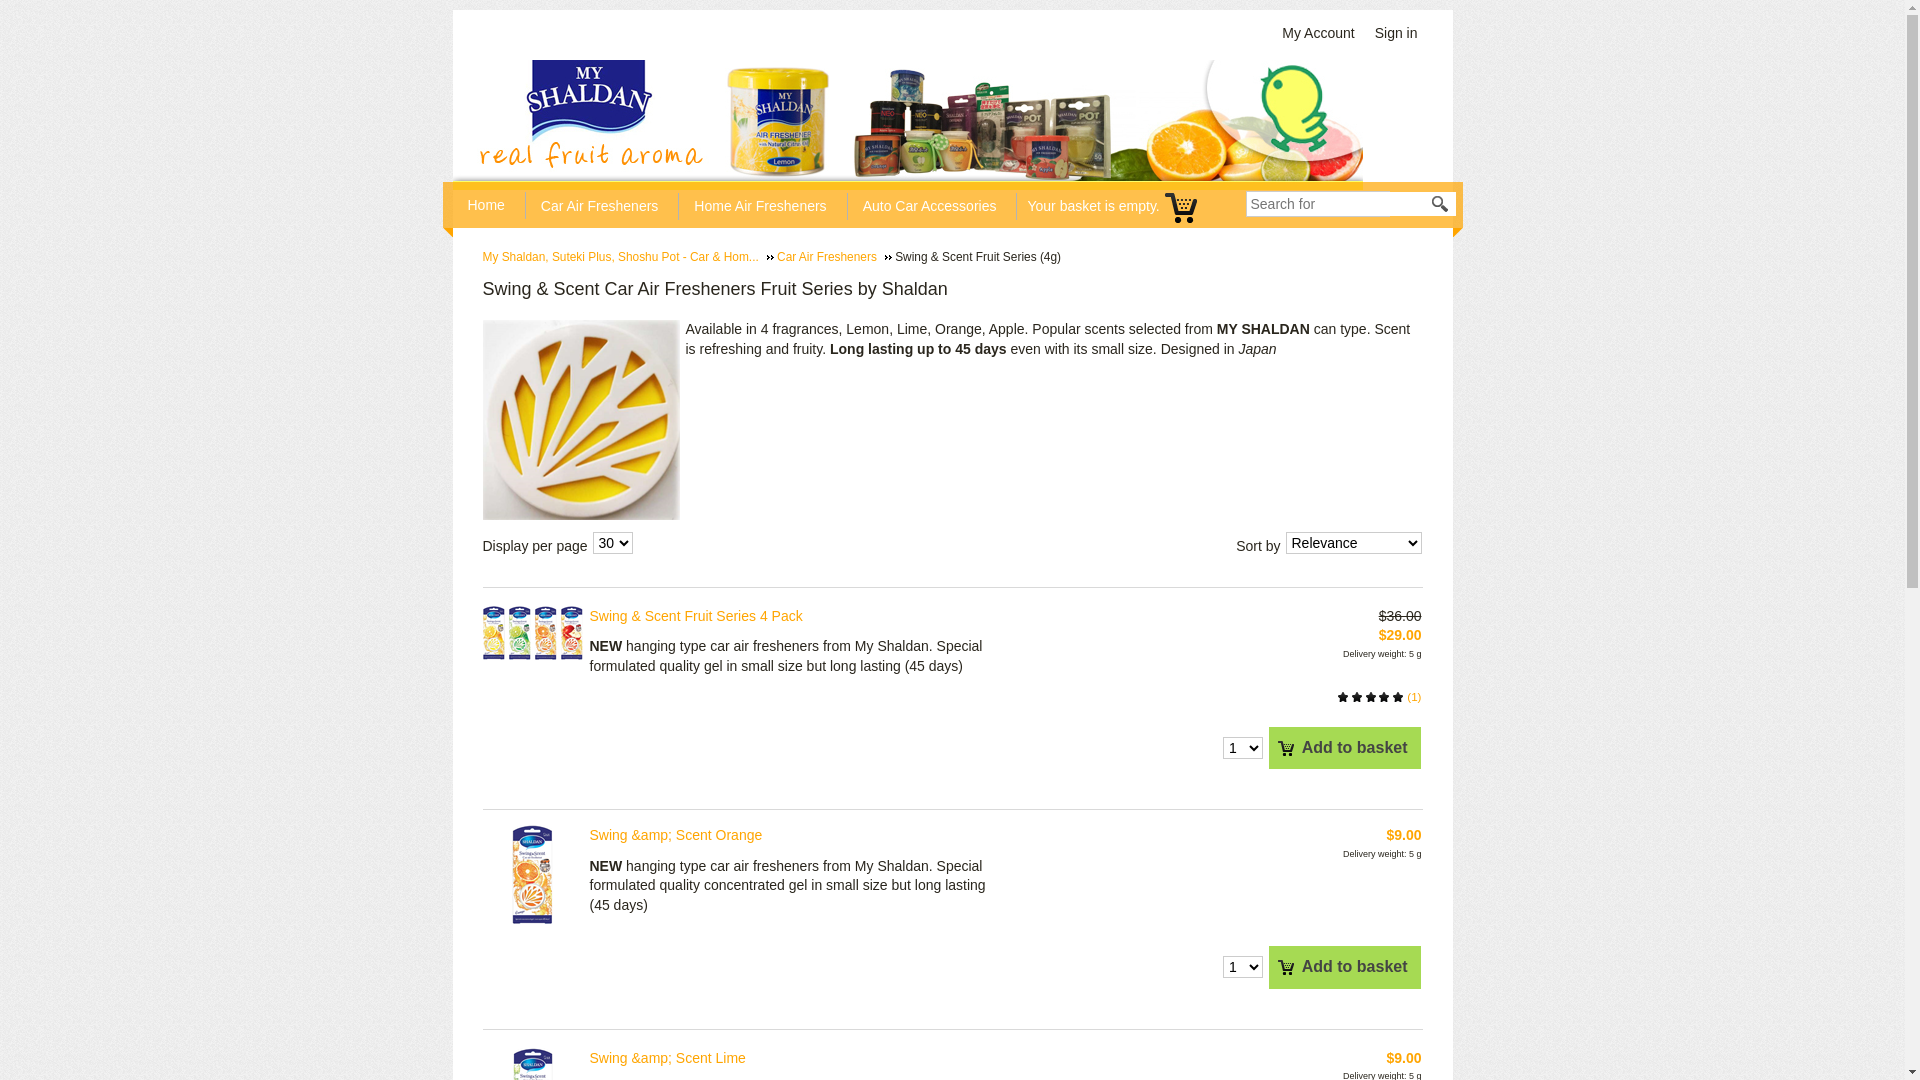  I want to click on (1), so click(1380, 696).